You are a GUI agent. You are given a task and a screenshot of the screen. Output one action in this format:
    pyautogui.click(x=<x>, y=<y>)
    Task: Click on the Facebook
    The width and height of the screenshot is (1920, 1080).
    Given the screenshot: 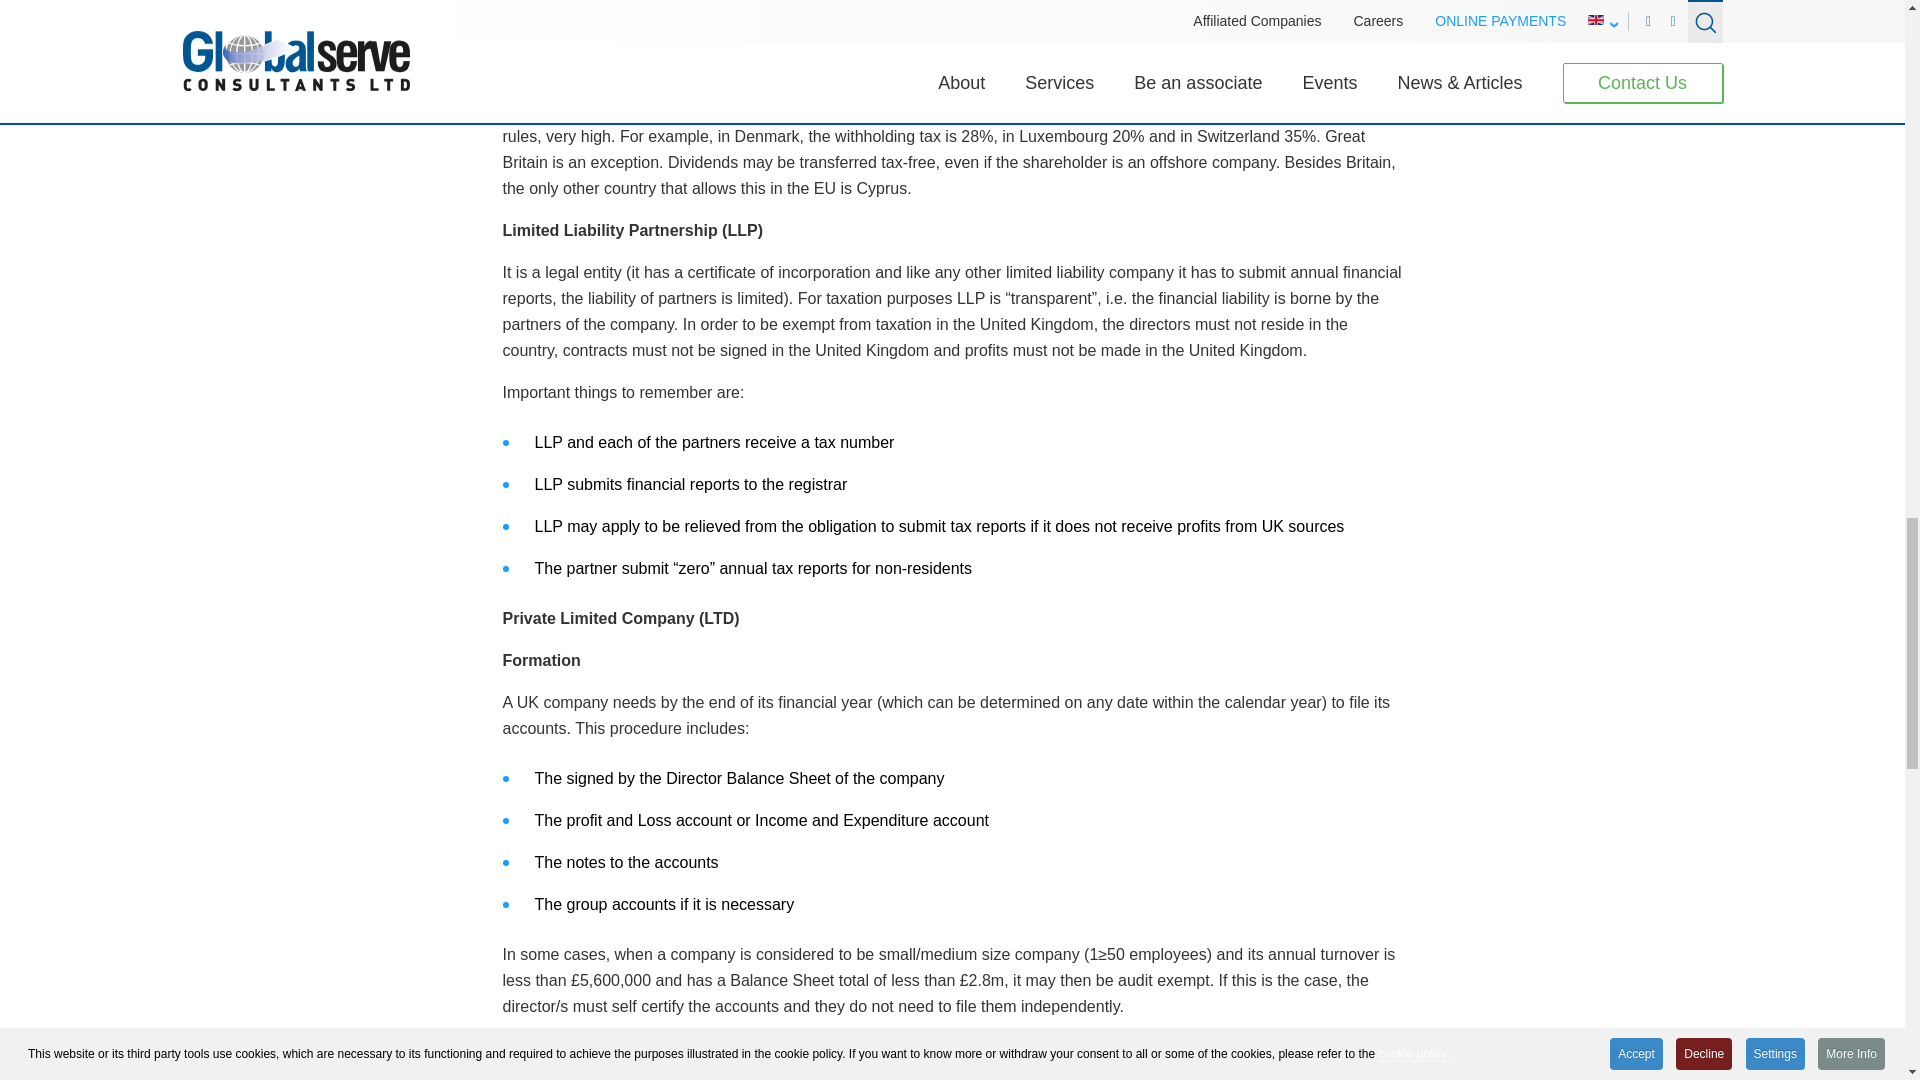 What is the action you would take?
    pyautogui.click(x=521, y=1052)
    